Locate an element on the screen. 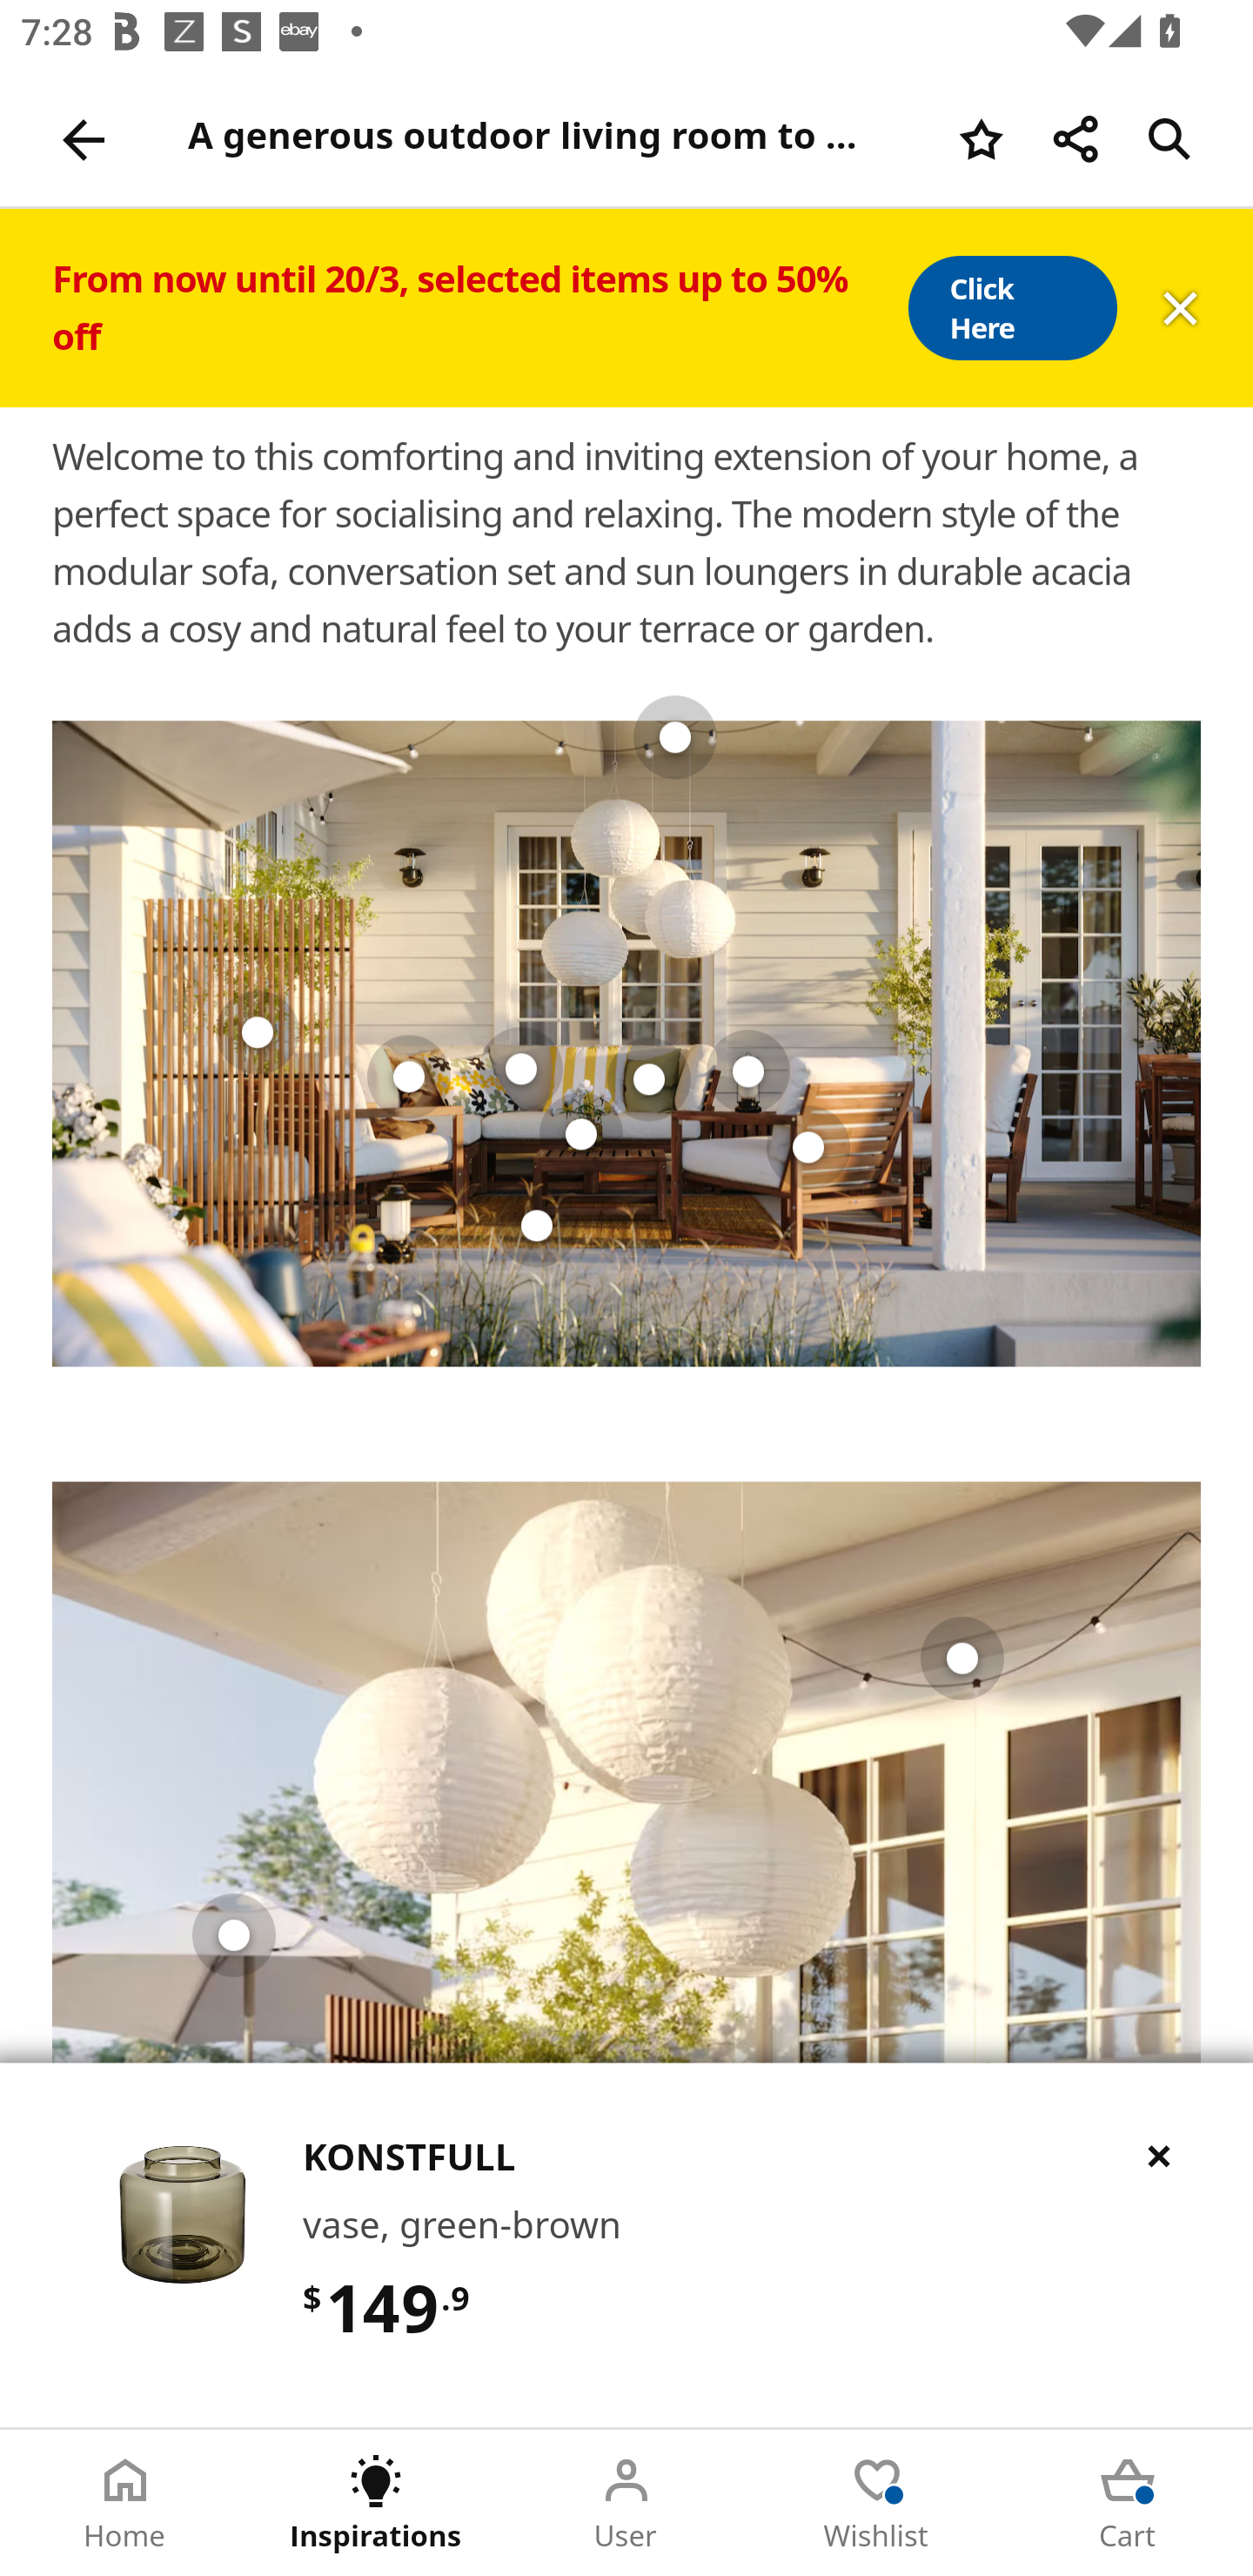 The height and width of the screenshot is (2576, 1253). Click Here is located at coordinates (1011, 308).